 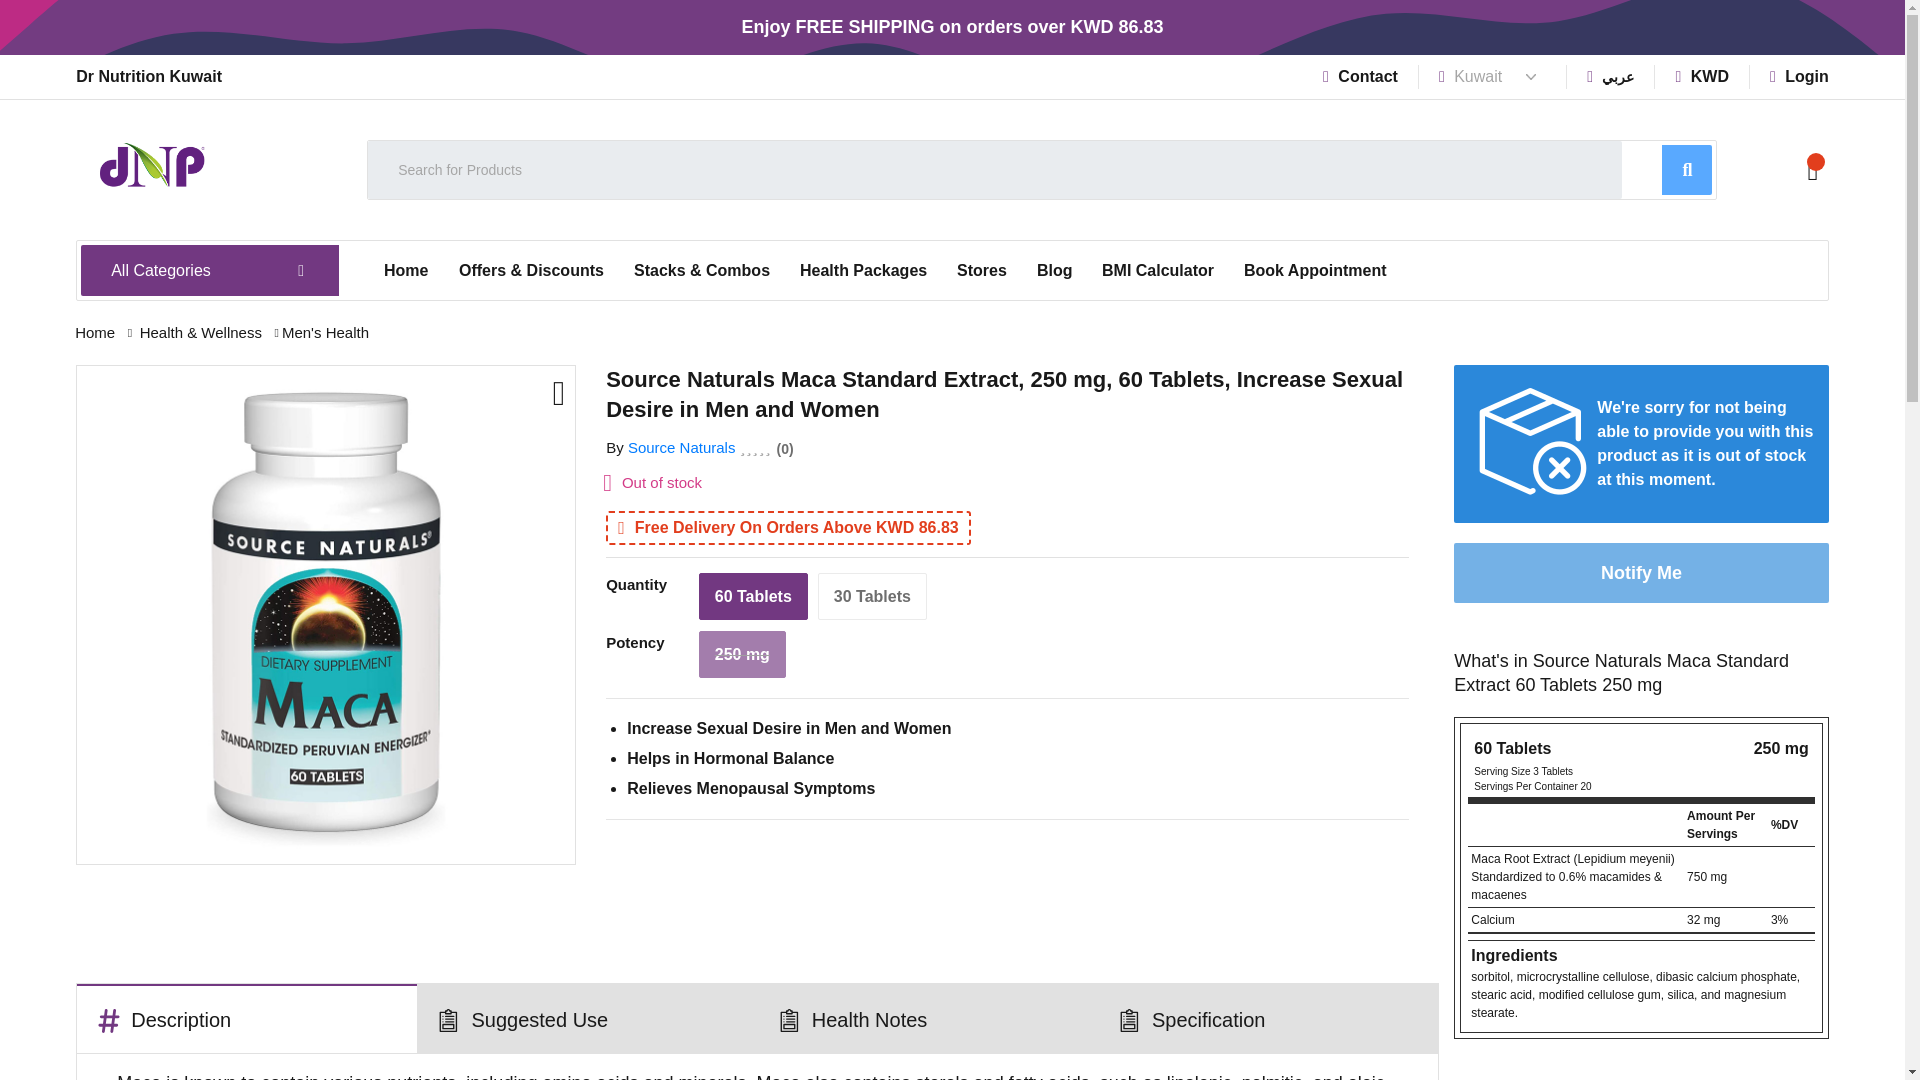 What do you see at coordinates (1800, 76) in the screenshot?
I see `Login` at bounding box center [1800, 76].